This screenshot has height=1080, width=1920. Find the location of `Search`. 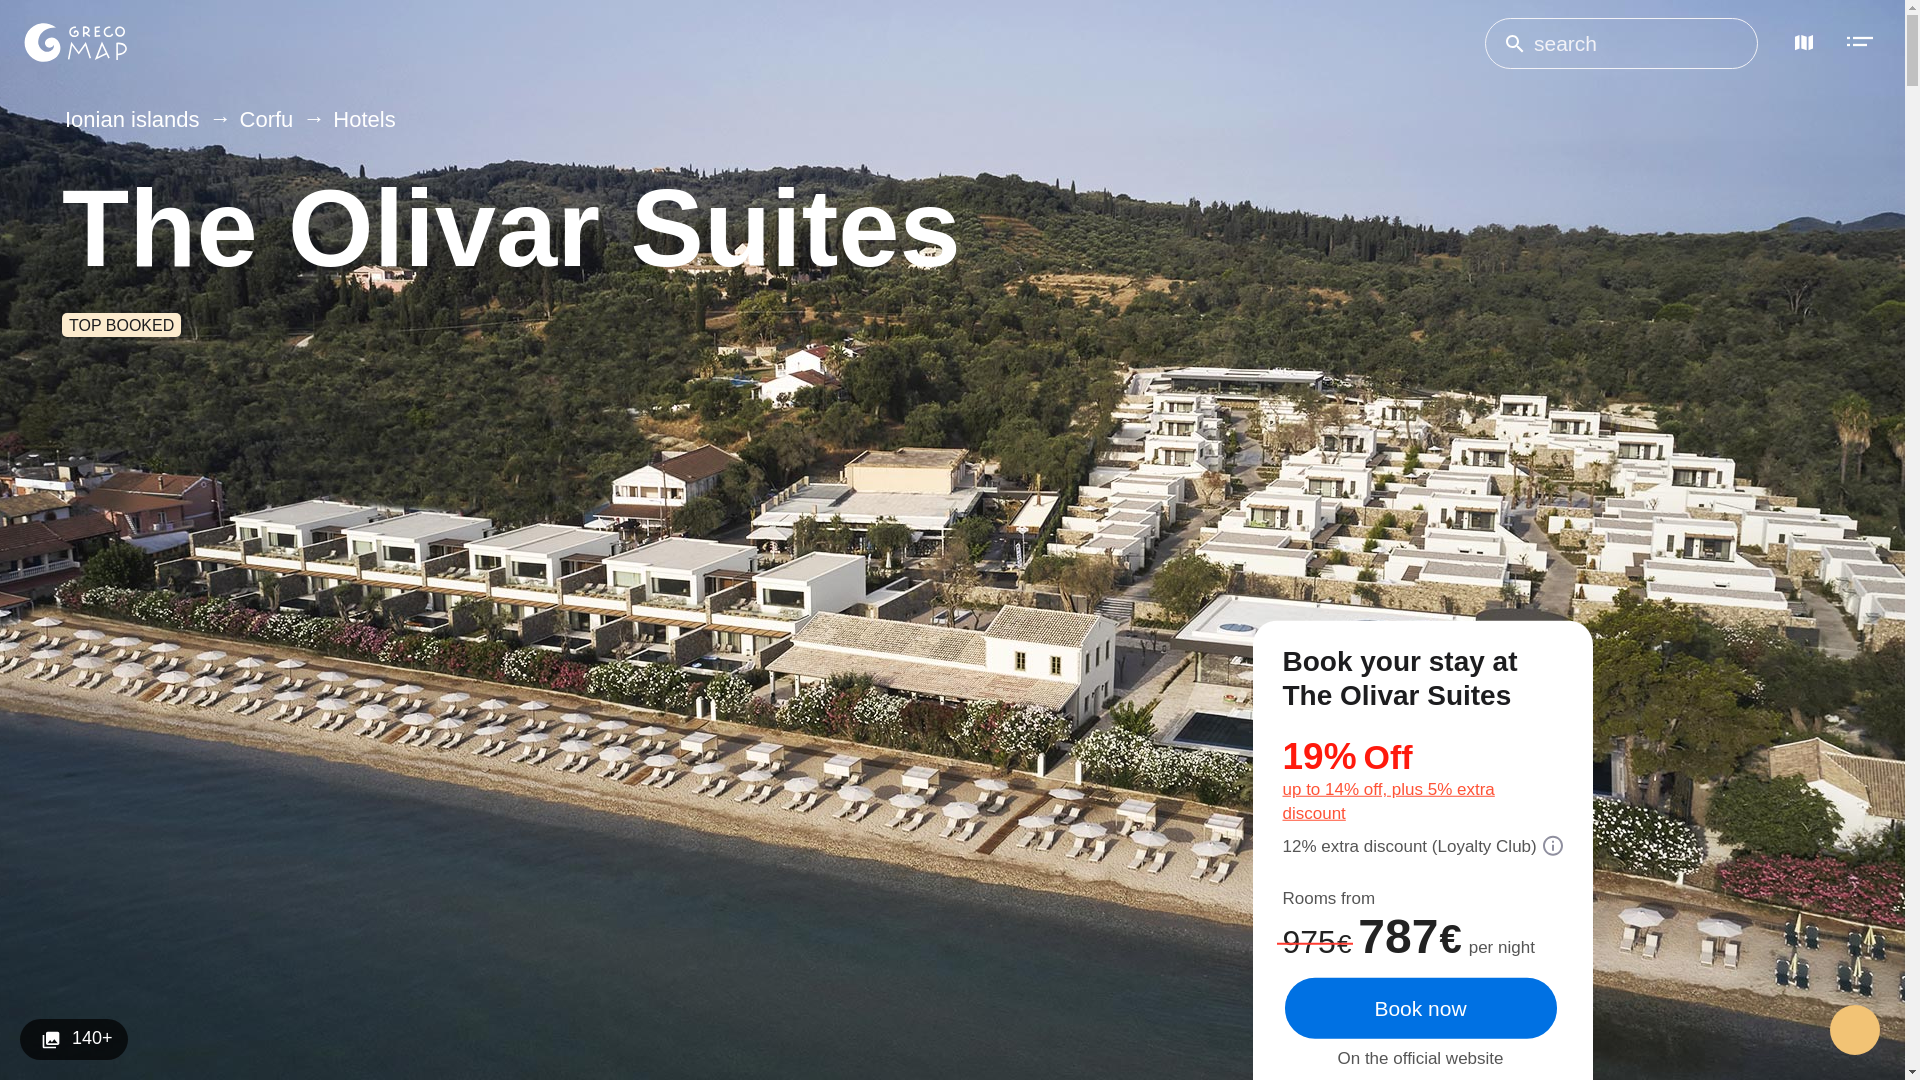

Search is located at coordinates (1514, 44).